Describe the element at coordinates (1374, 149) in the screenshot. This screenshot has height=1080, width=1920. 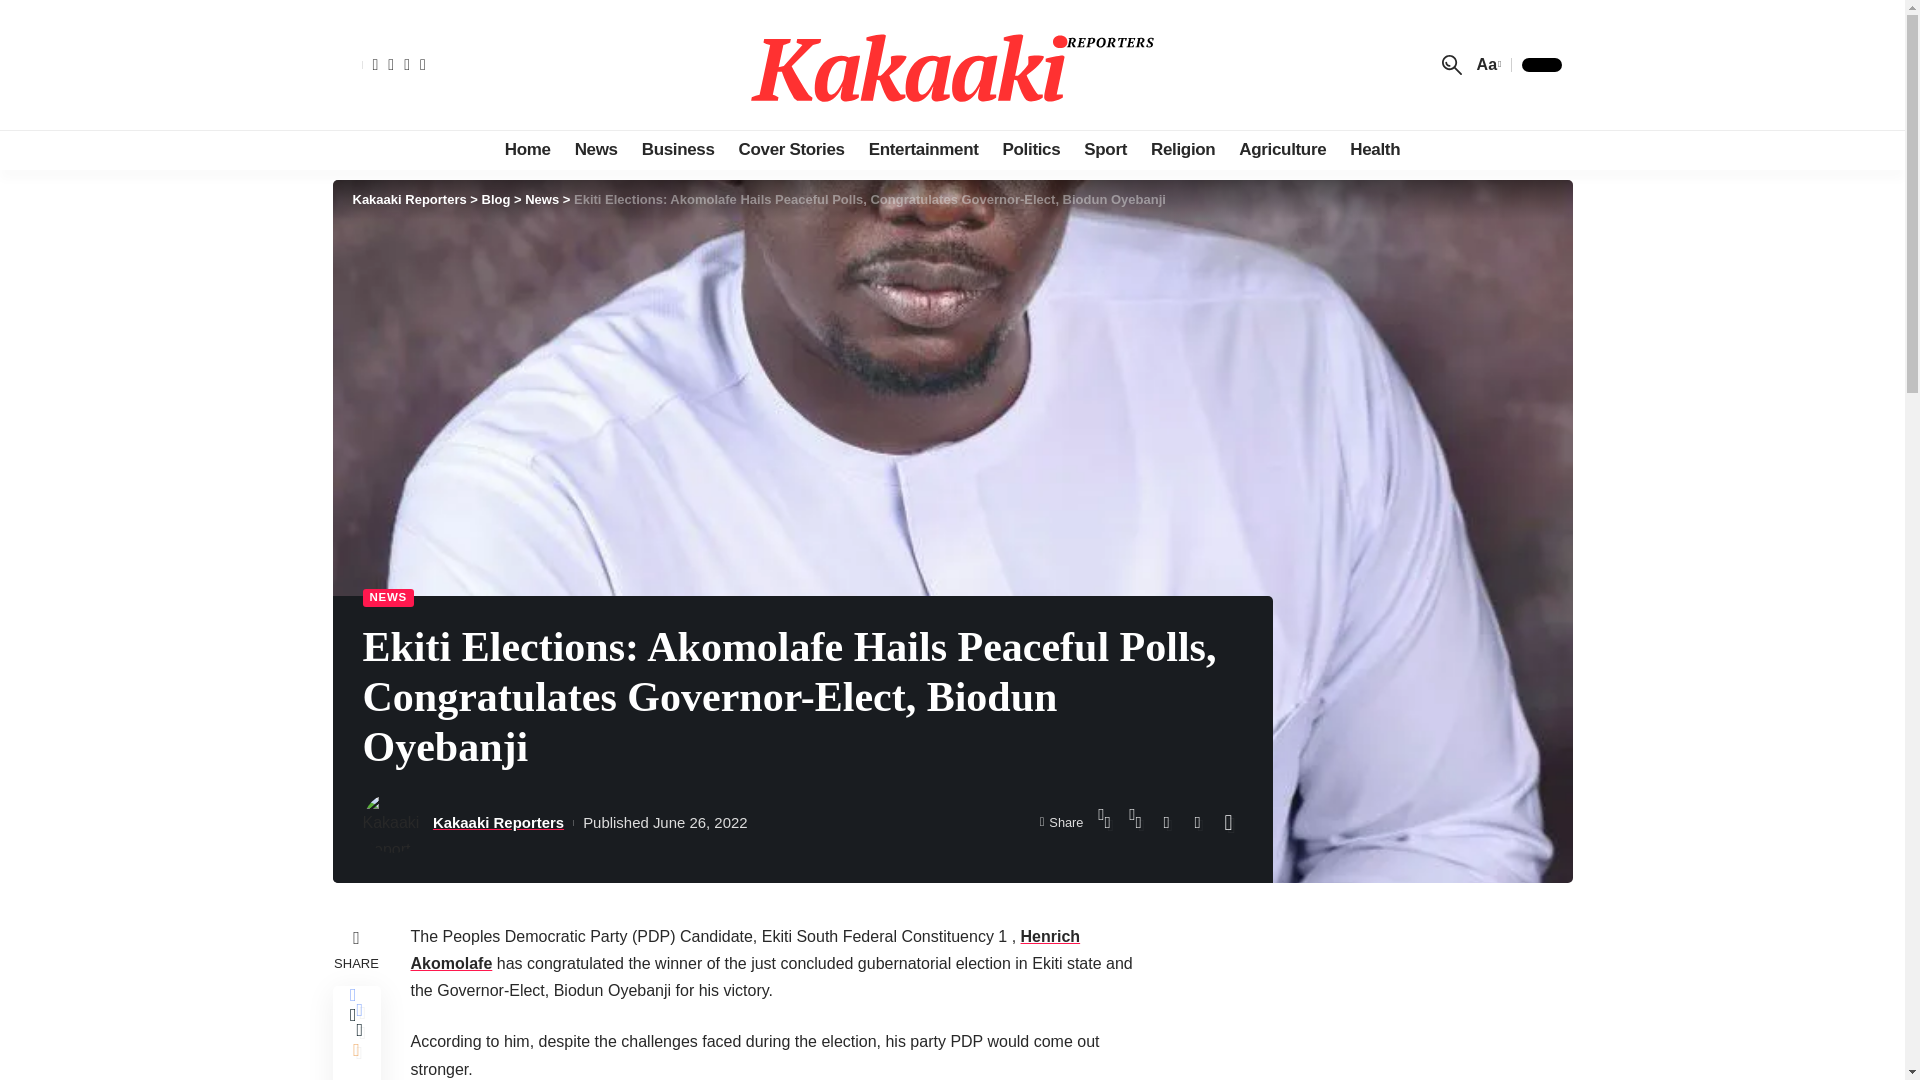
I see `Health` at that location.